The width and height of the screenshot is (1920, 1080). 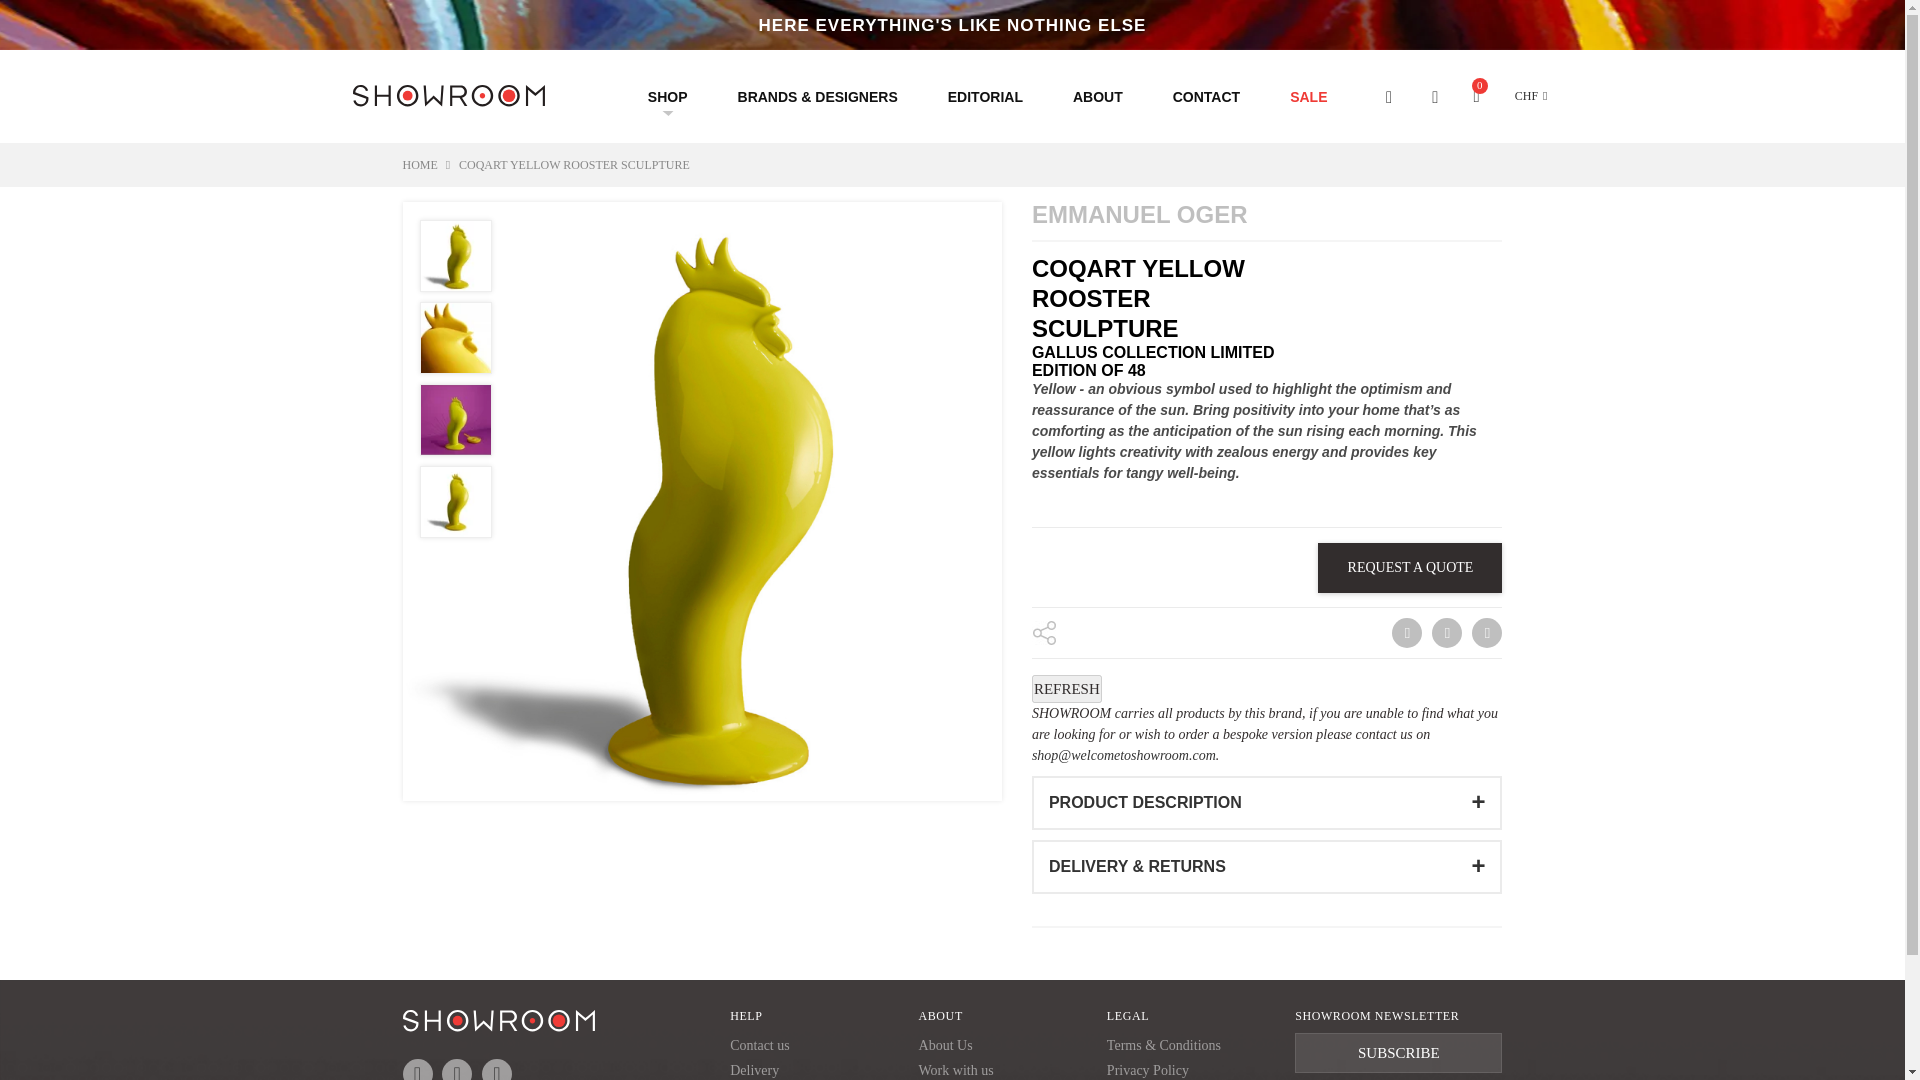 What do you see at coordinates (1486, 632) in the screenshot?
I see `Pinterest` at bounding box center [1486, 632].